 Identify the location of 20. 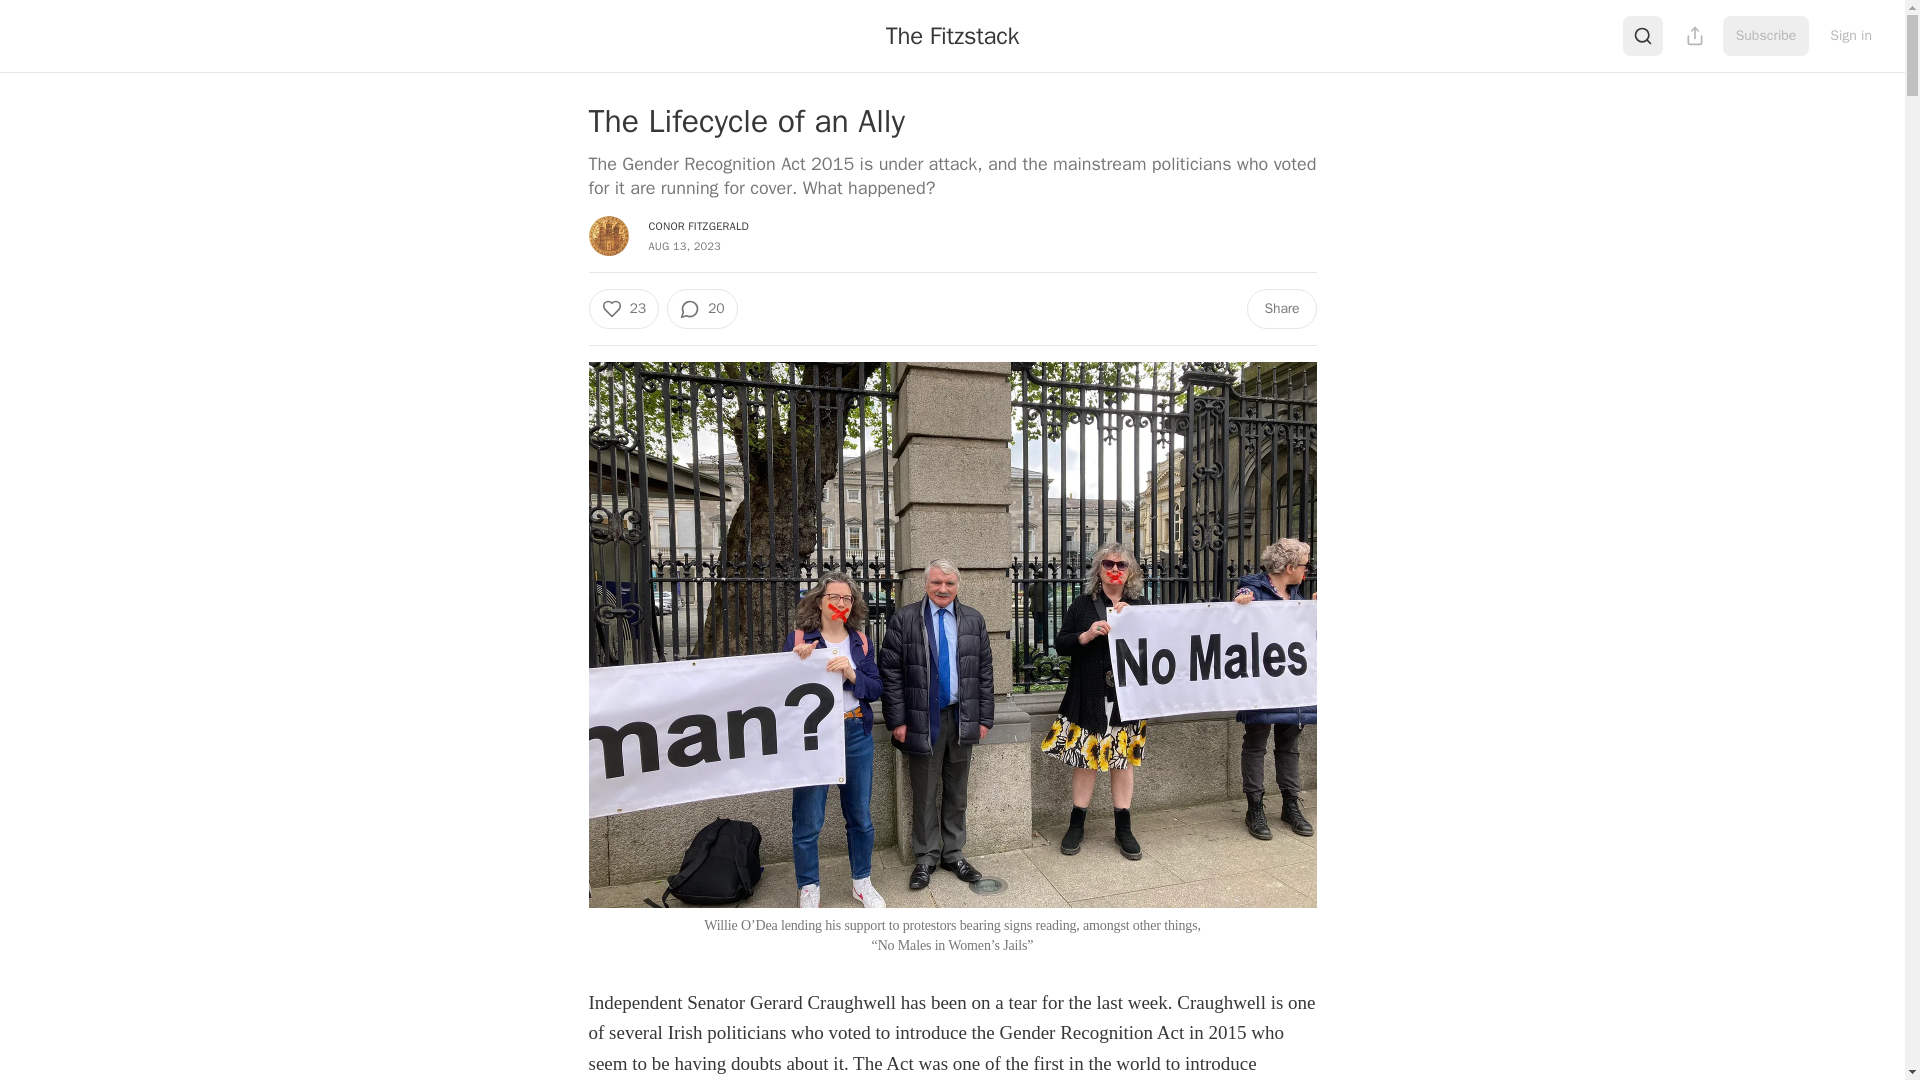
(702, 309).